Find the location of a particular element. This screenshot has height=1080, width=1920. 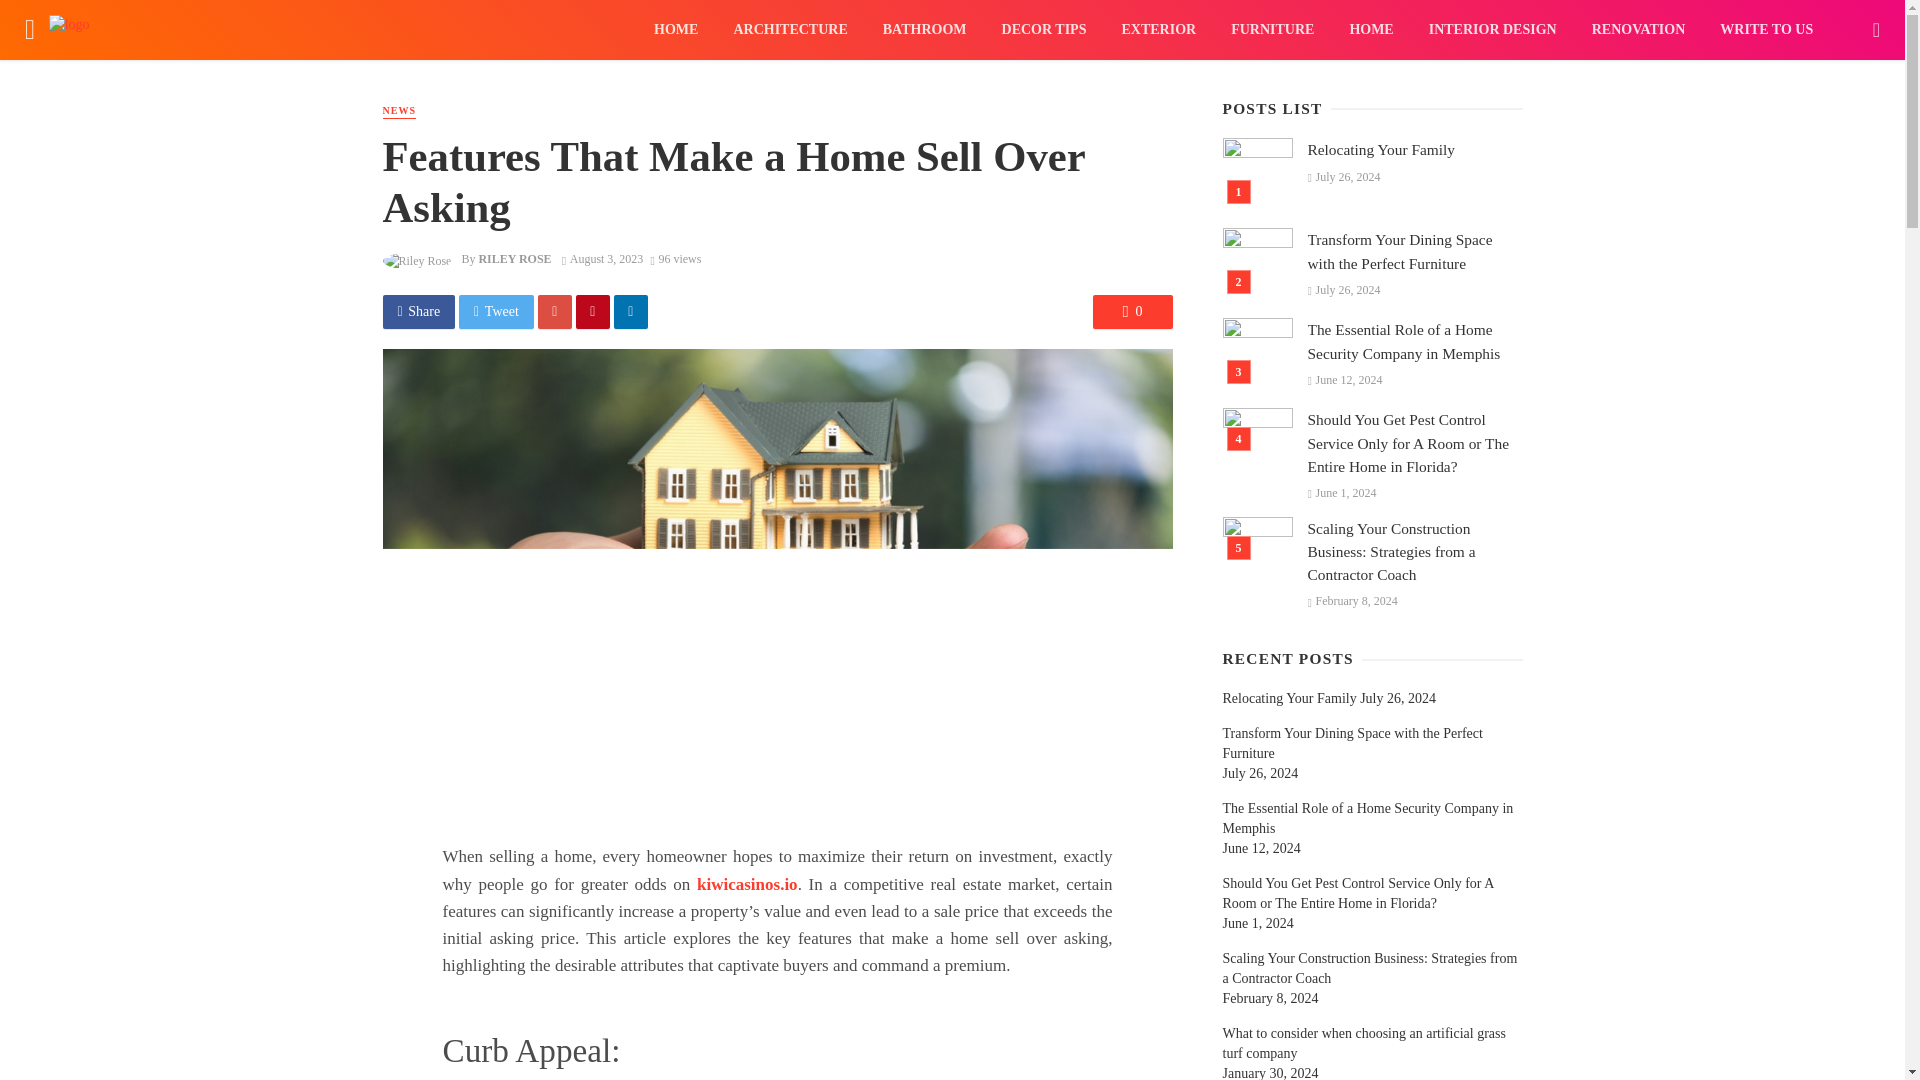

FURNITURE is located at coordinates (1272, 30).